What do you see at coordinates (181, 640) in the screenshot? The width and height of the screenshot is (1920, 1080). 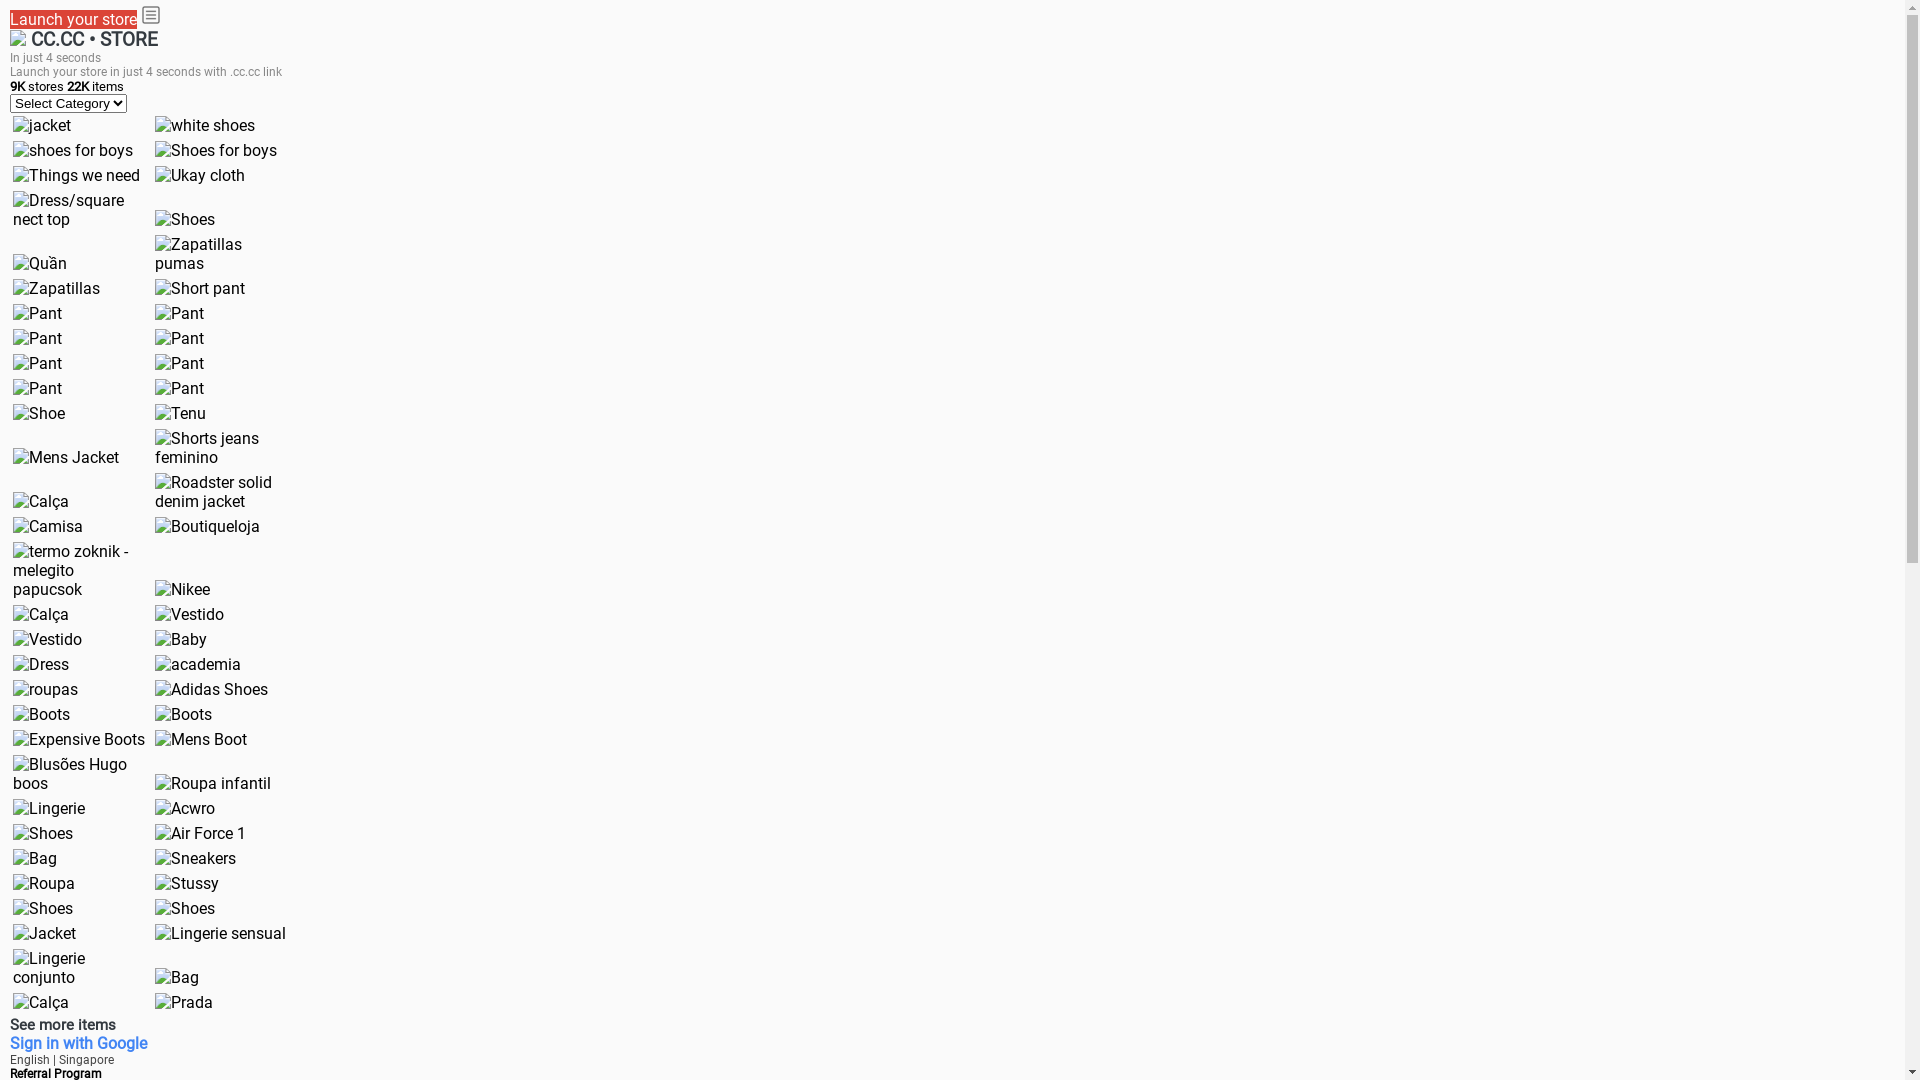 I see `Baby` at bounding box center [181, 640].